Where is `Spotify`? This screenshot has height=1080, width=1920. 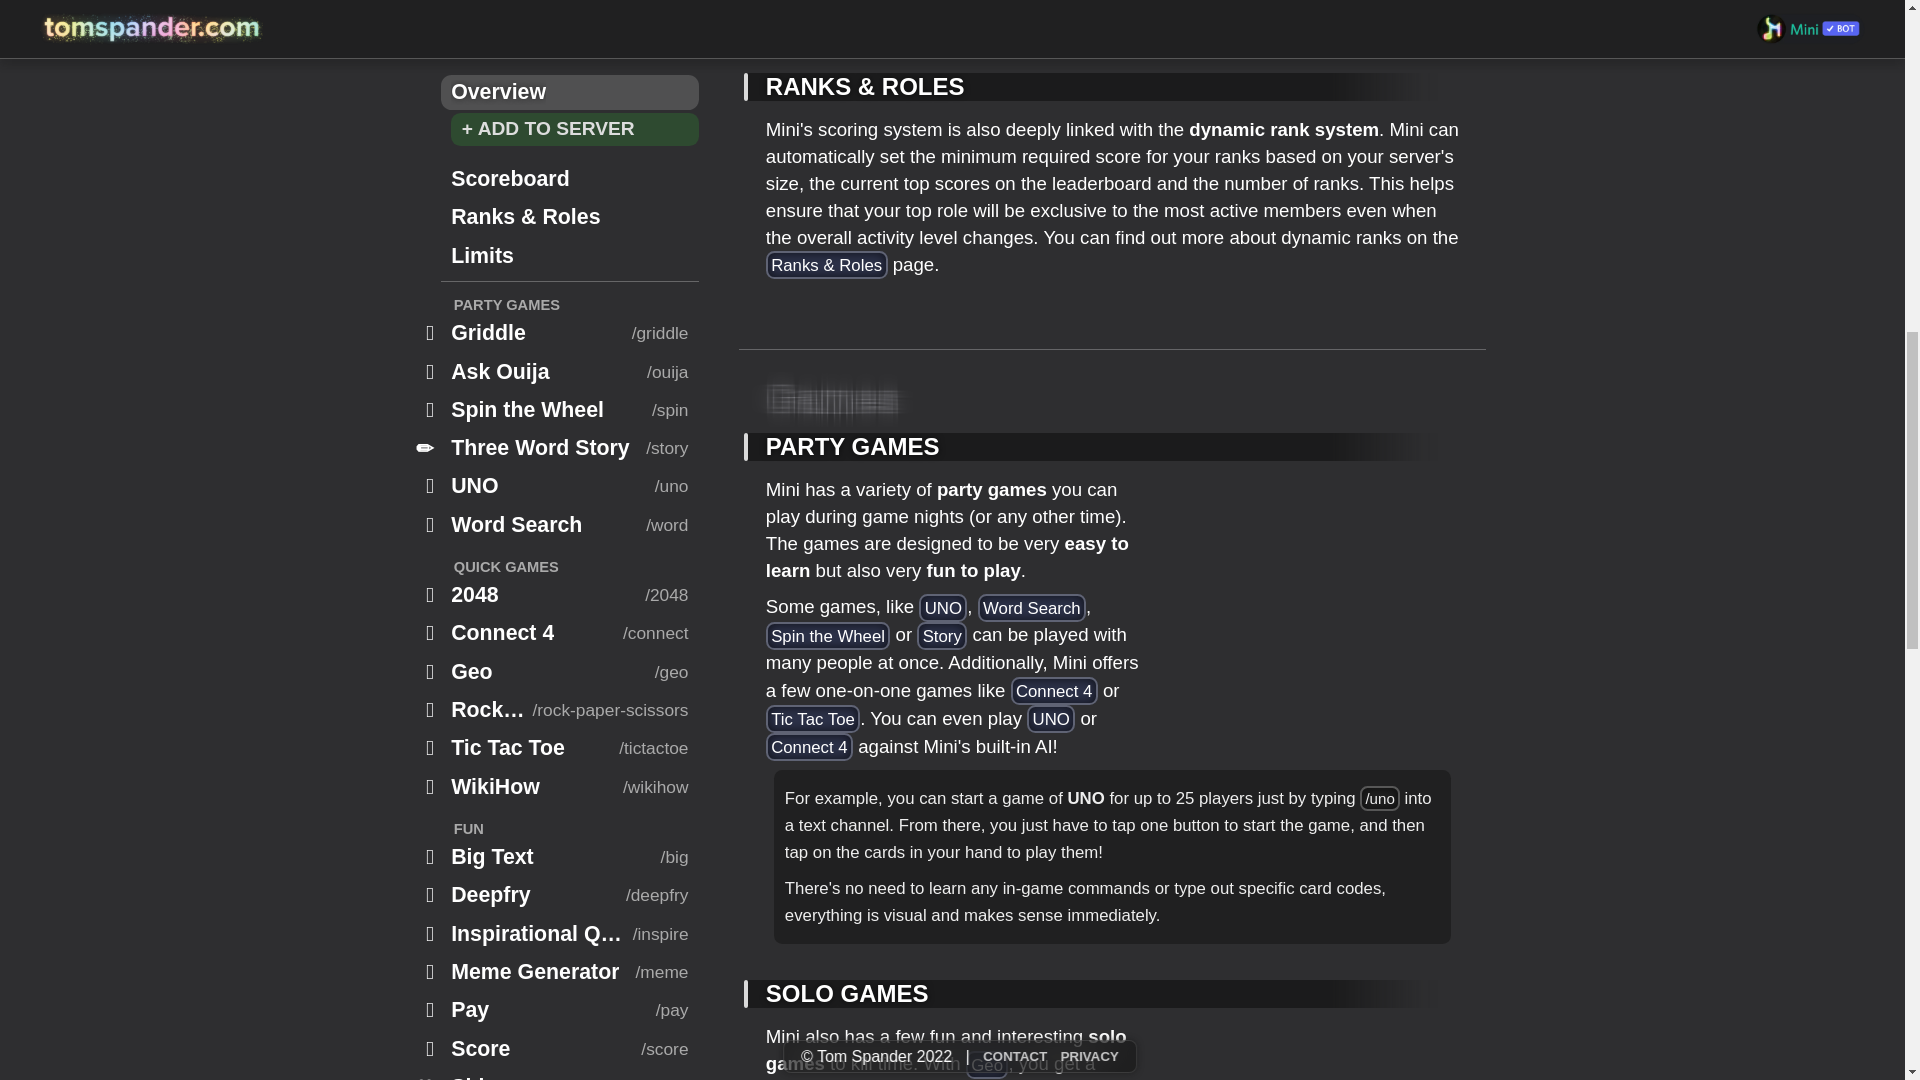
Spotify is located at coordinates (728, 950).